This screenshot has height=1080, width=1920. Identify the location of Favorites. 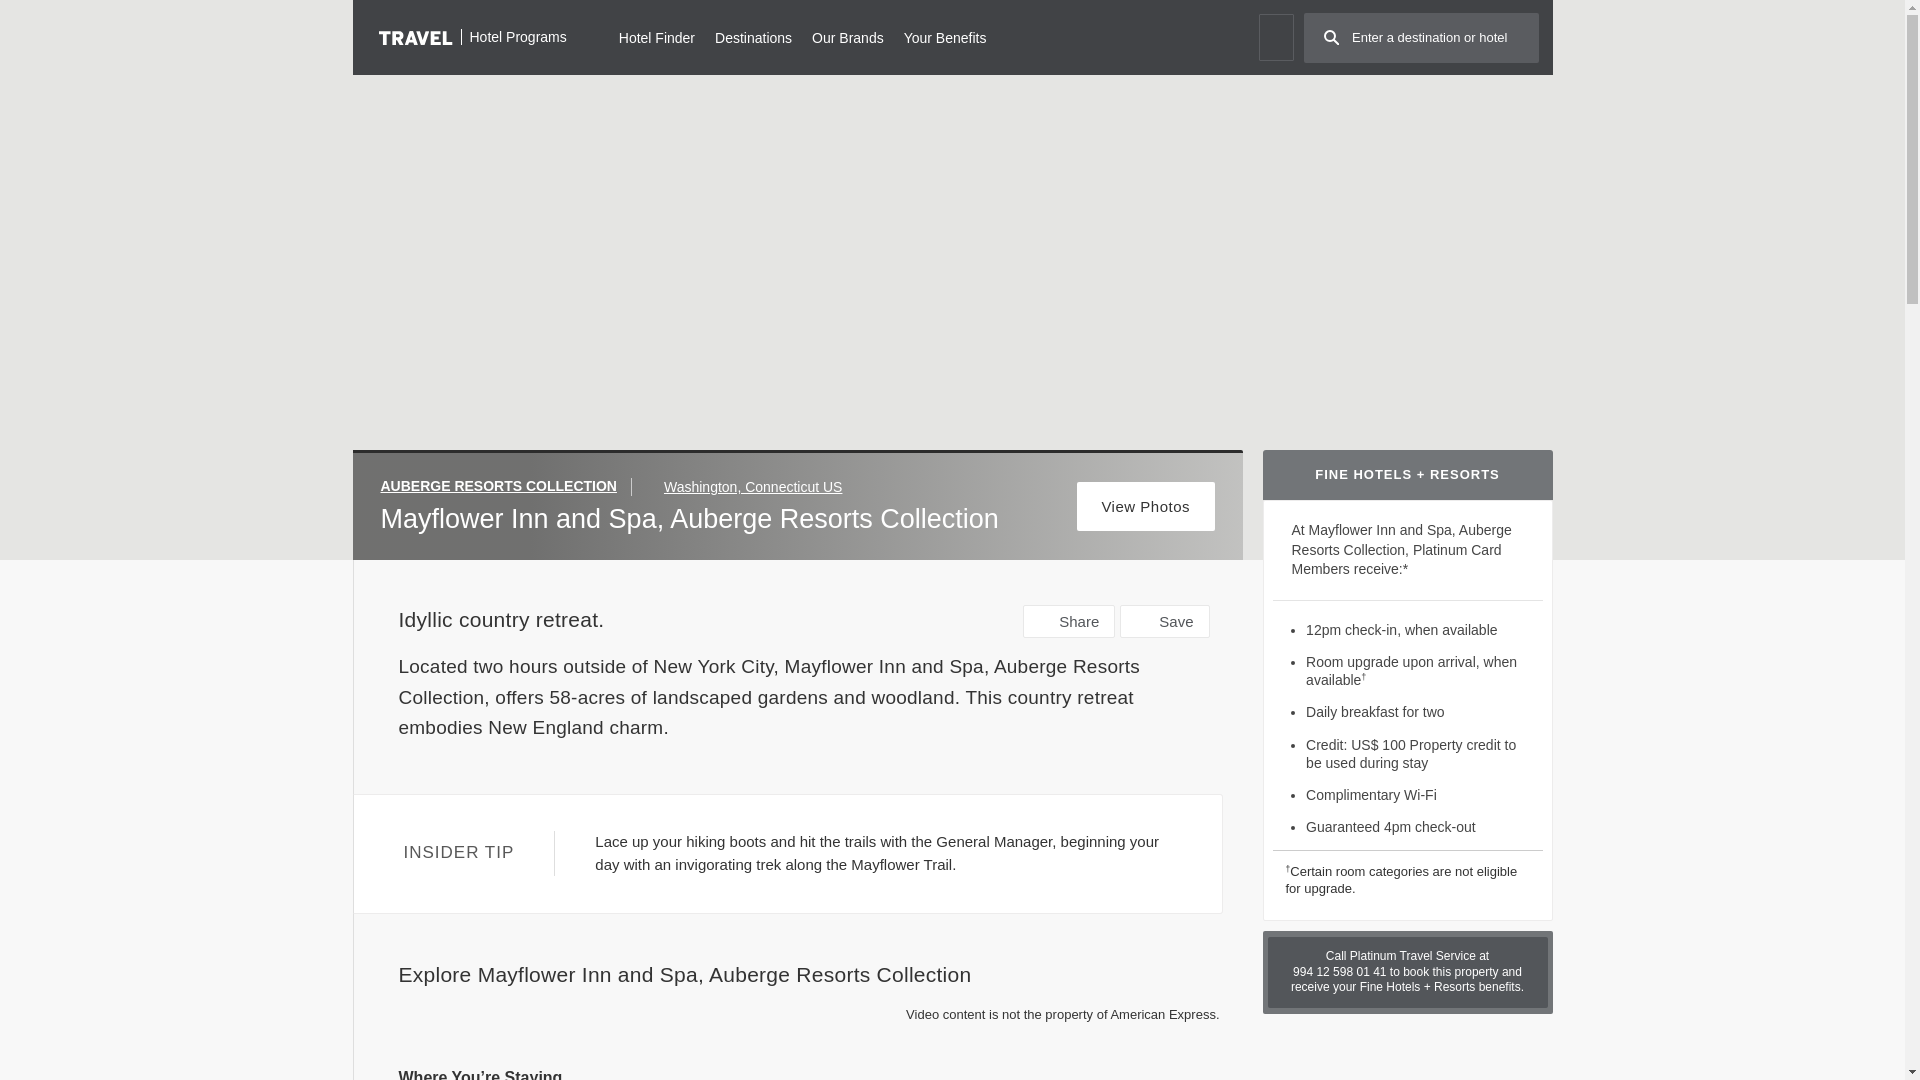
(1274, 37).